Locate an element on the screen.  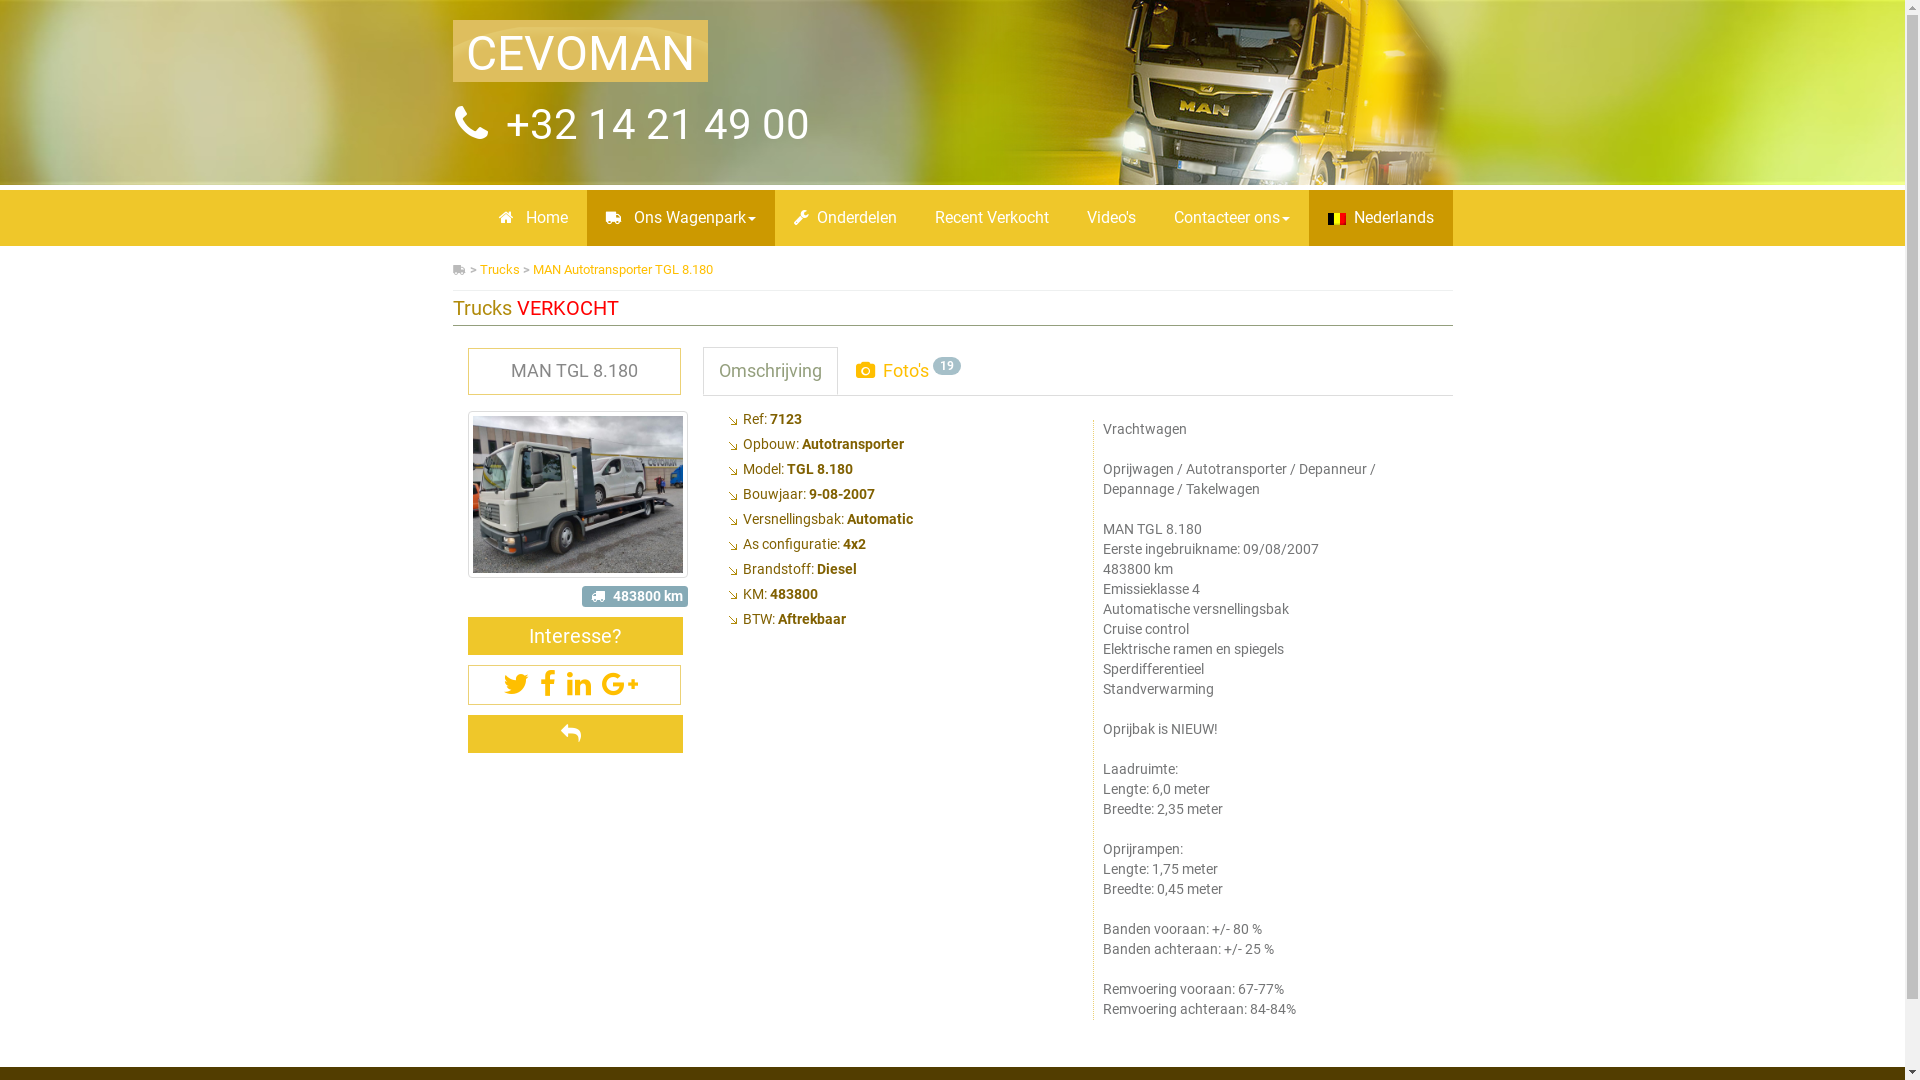
Foto's 19 is located at coordinates (908, 371).